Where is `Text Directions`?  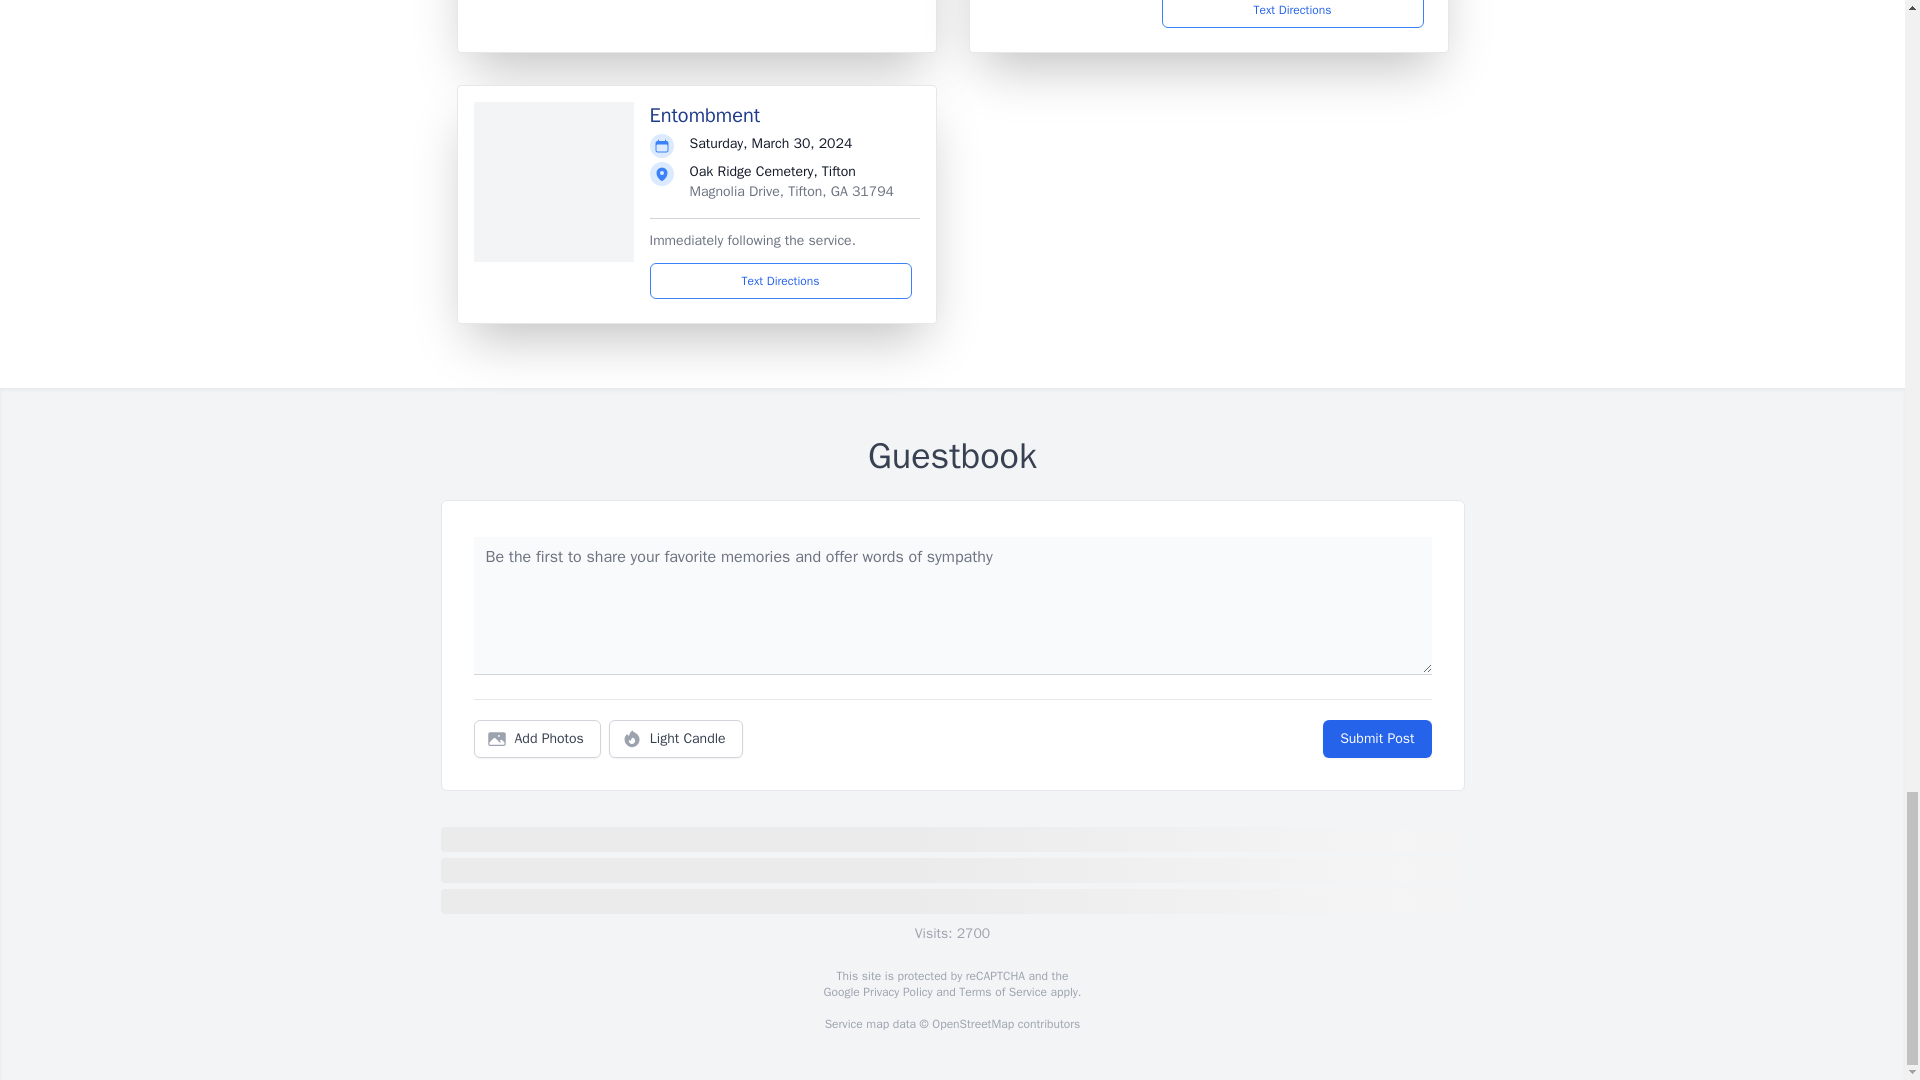 Text Directions is located at coordinates (1292, 14).